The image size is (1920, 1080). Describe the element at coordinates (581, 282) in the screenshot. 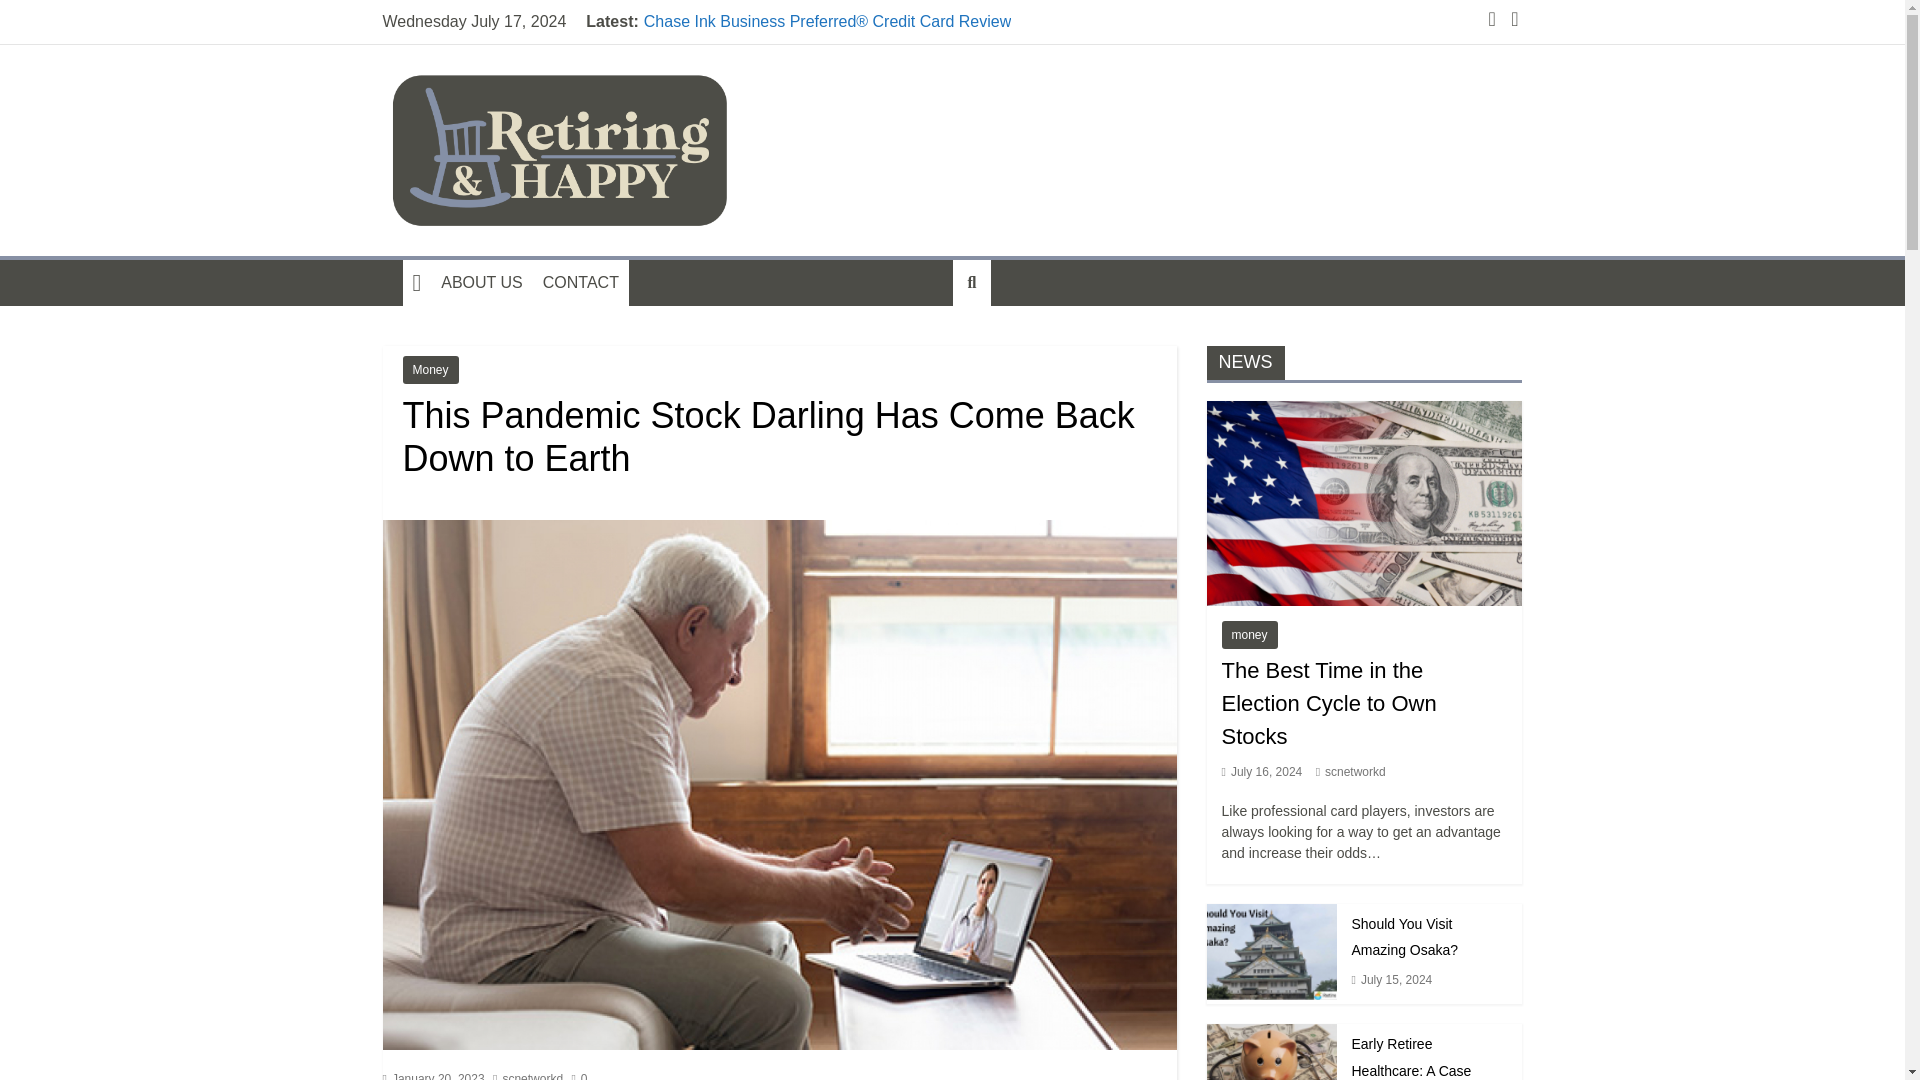

I see `CONTACT` at that location.